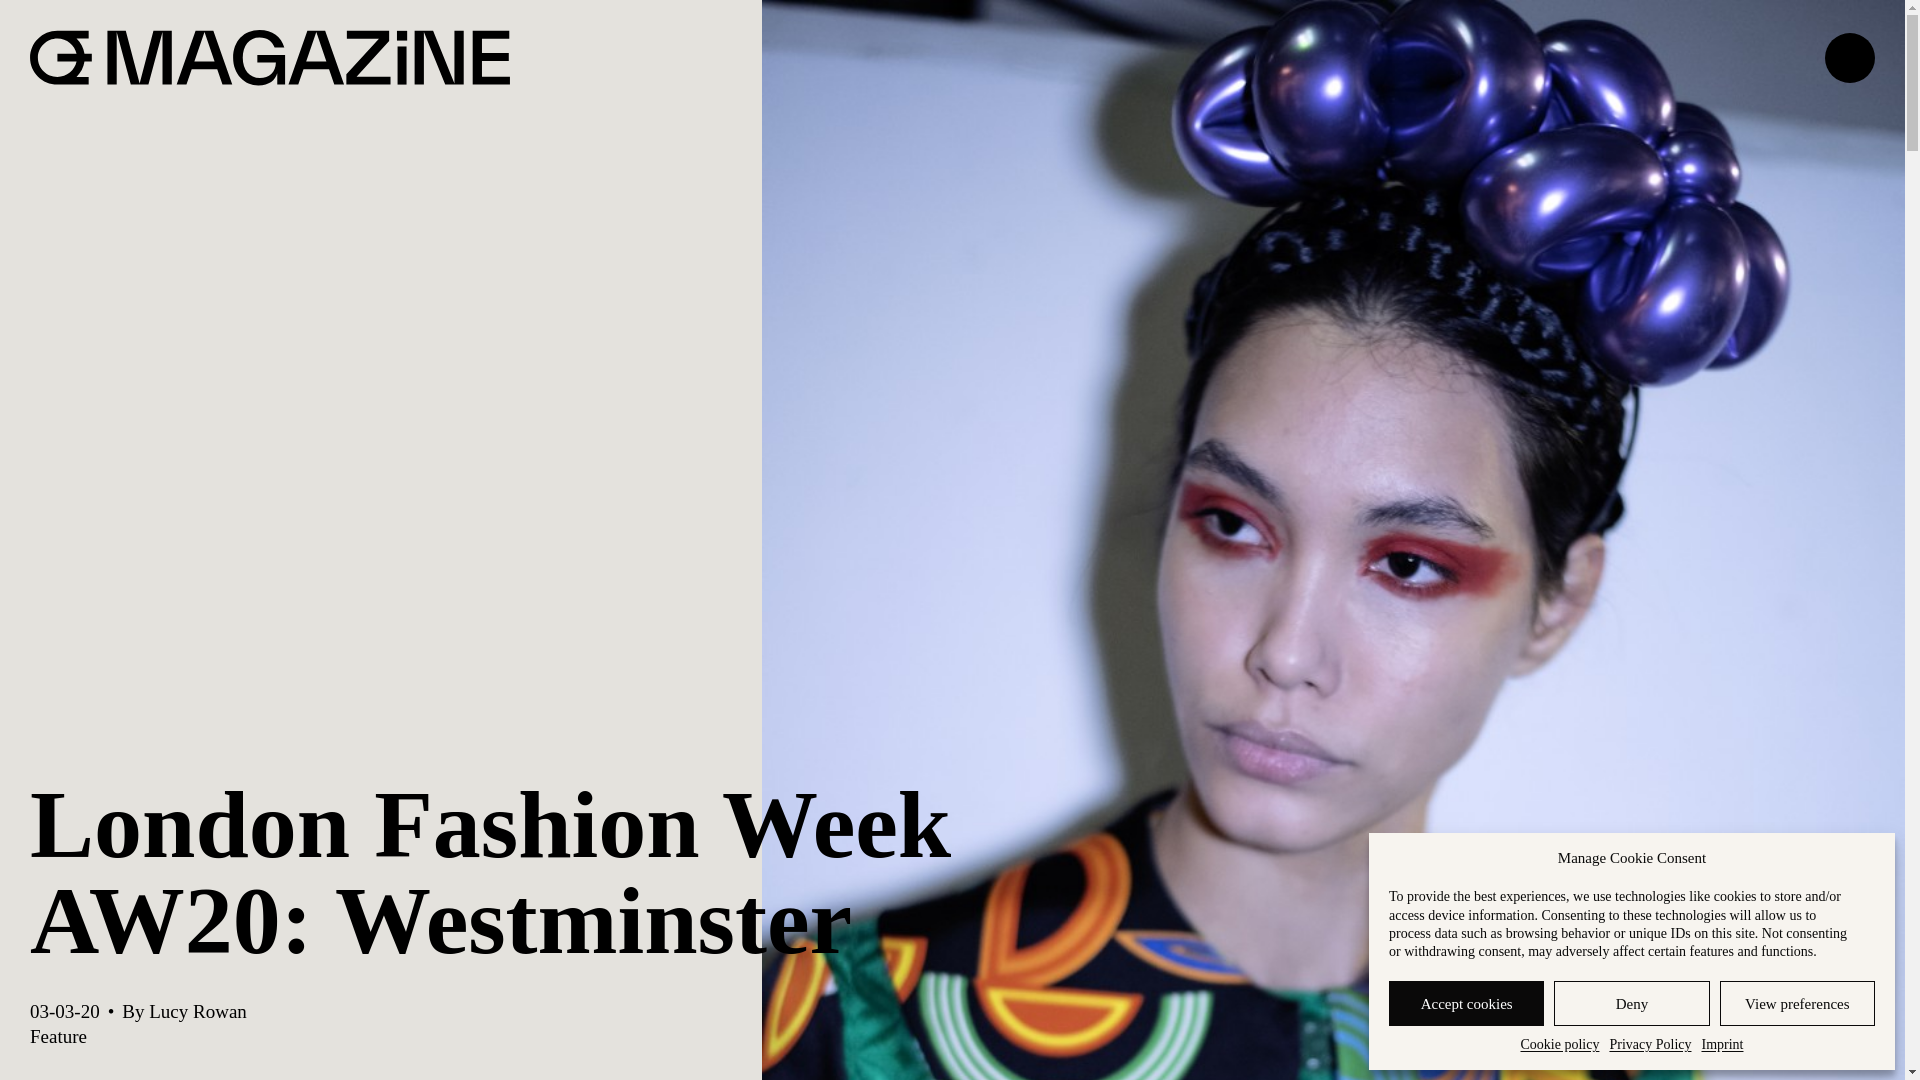 The width and height of the screenshot is (1920, 1080). Describe the element at coordinates (1466, 1003) in the screenshot. I see `Accept cookies` at that location.